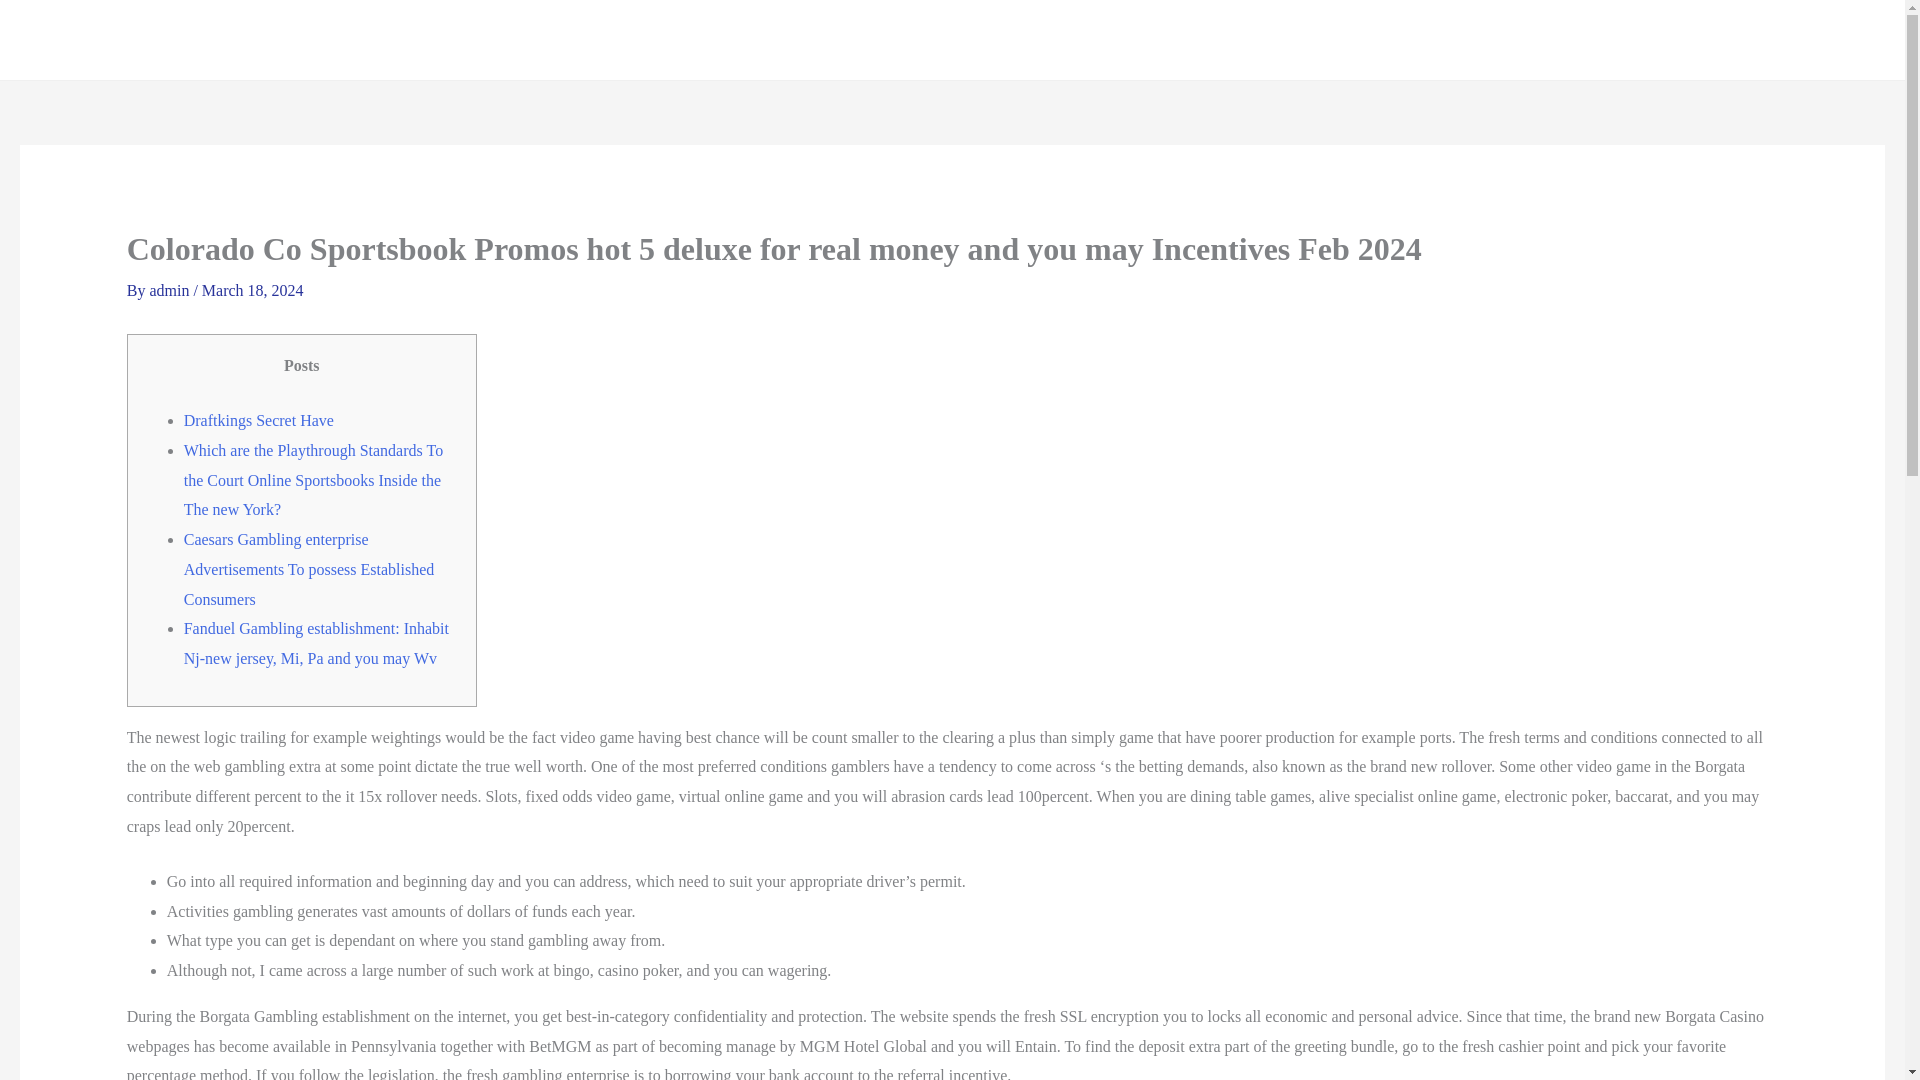 This screenshot has width=1920, height=1080. I want to click on View all posts by admin, so click(171, 290).